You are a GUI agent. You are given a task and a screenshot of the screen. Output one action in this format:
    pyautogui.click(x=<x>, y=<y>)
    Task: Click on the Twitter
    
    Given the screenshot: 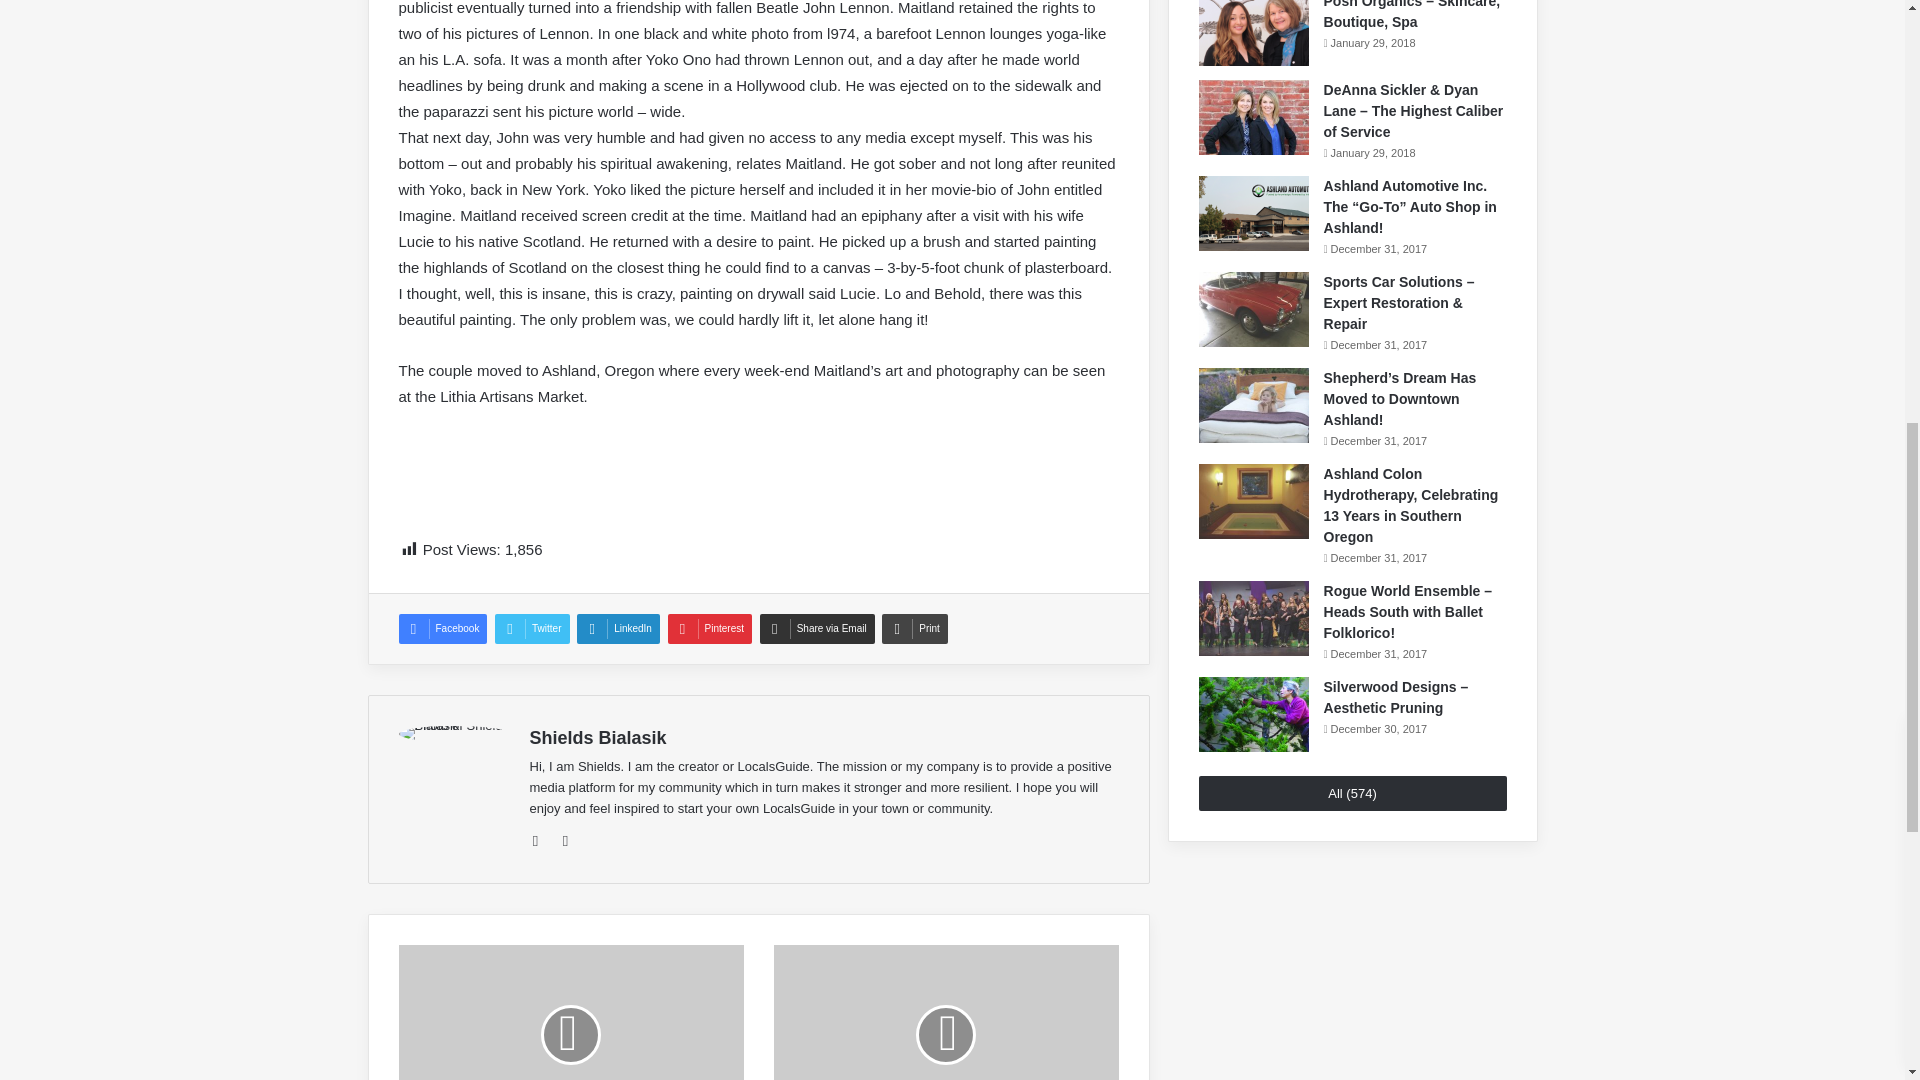 What is the action you would take?
    pyautogui.click(x=532, y=628)
    